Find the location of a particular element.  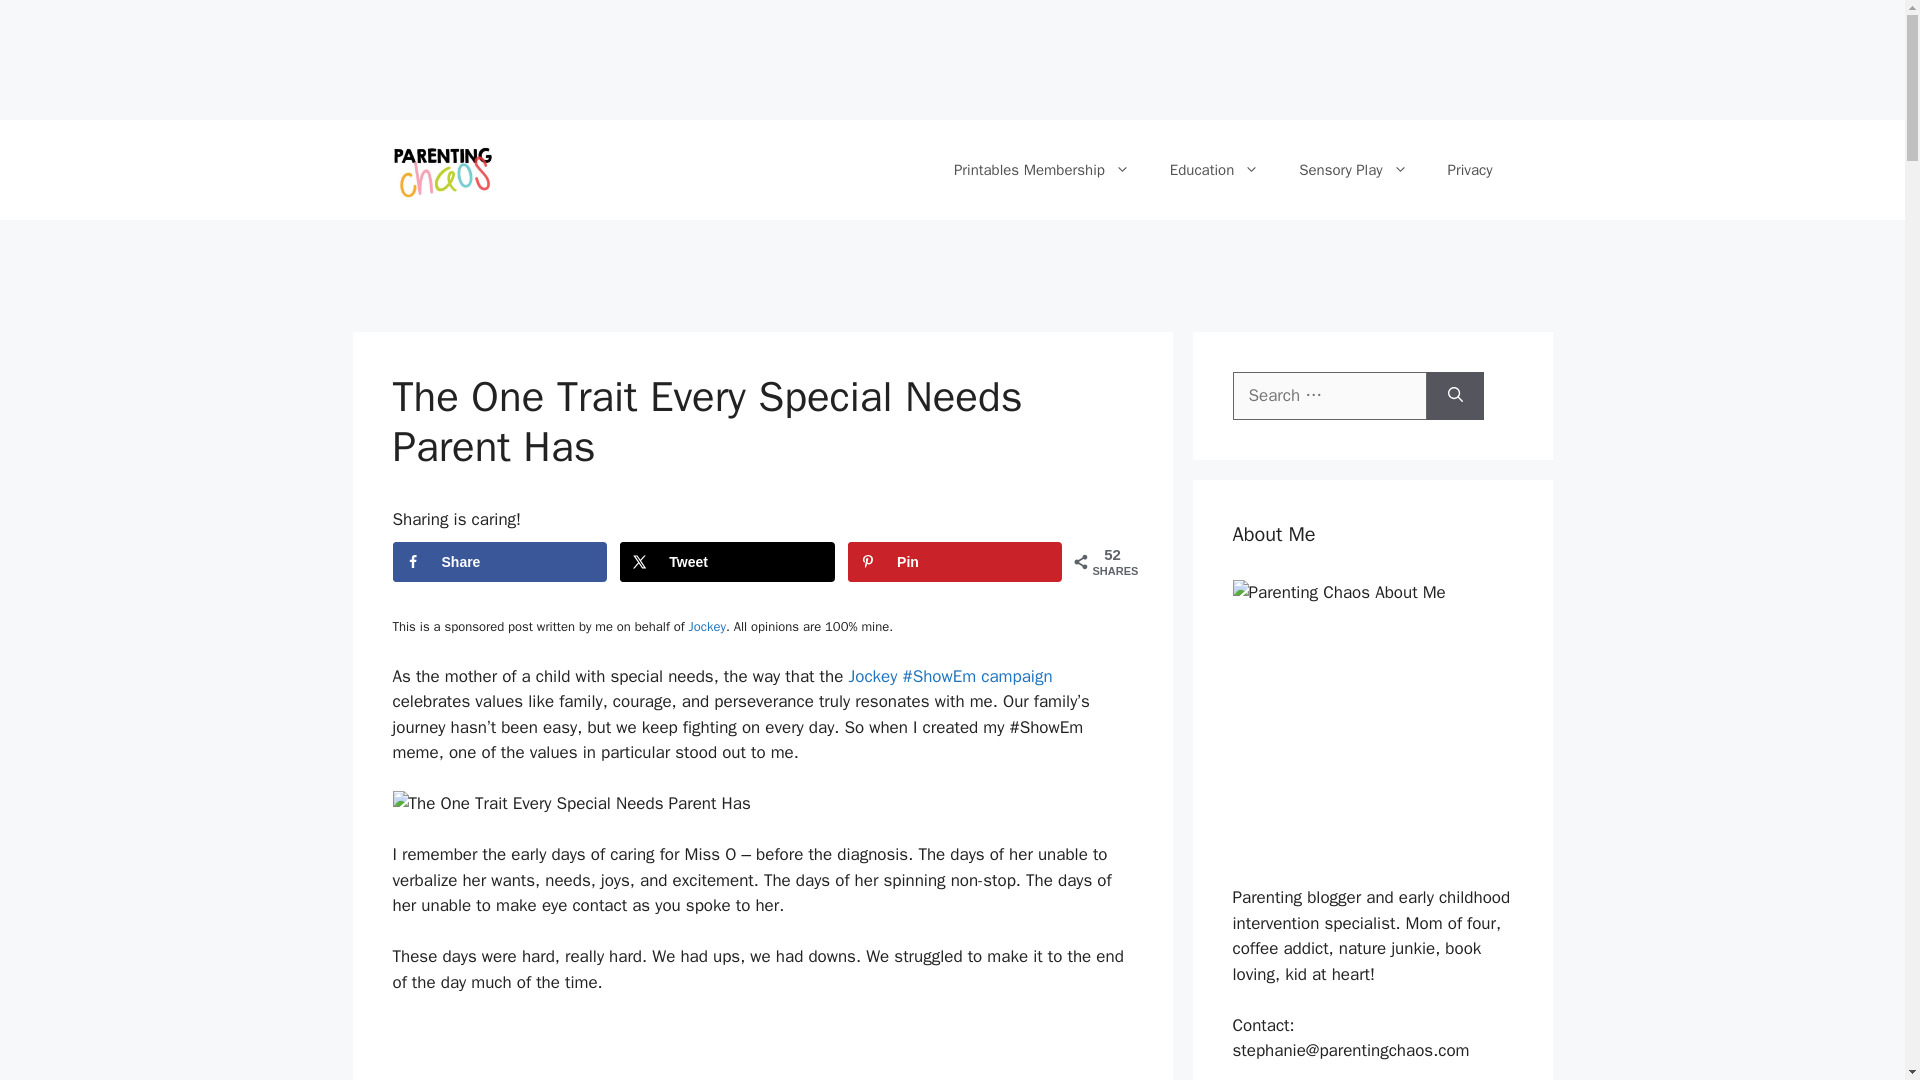

Printables Membership is located at coordinates (1042, 170).